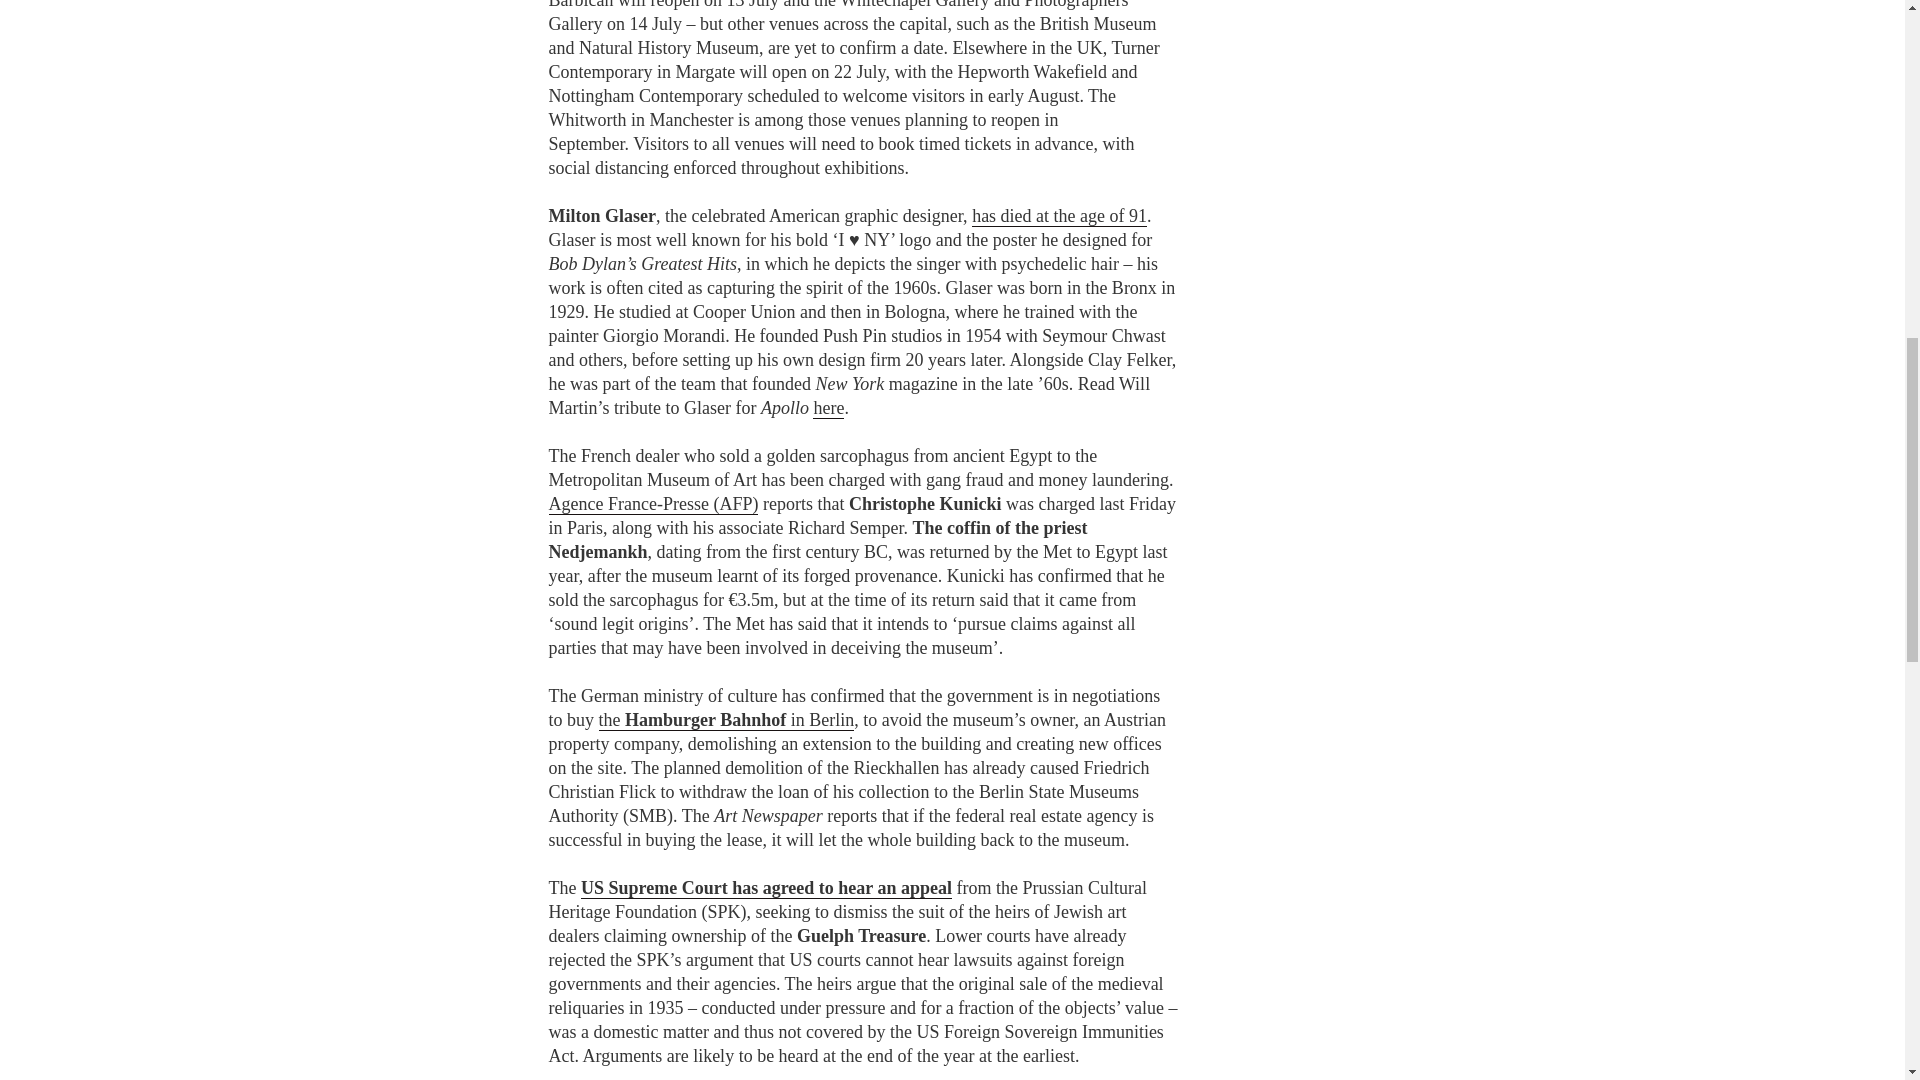  What do you see at coordinates (1058, 216) in the screenshot?
I see `has died at the age of 91` at bounding box center [1058, 216].